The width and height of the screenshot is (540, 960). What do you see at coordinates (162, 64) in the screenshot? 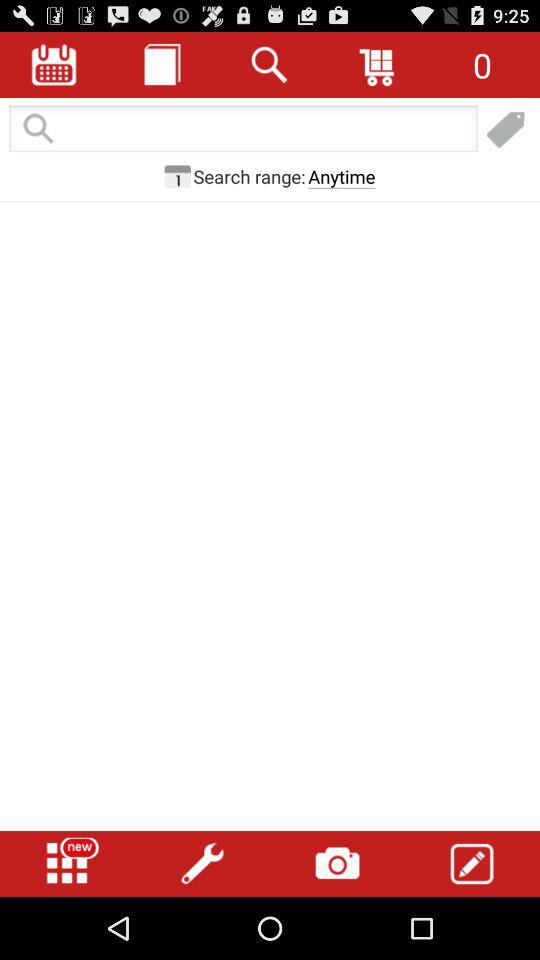
I see `add a journal entry` at bounding box center [162, 64].